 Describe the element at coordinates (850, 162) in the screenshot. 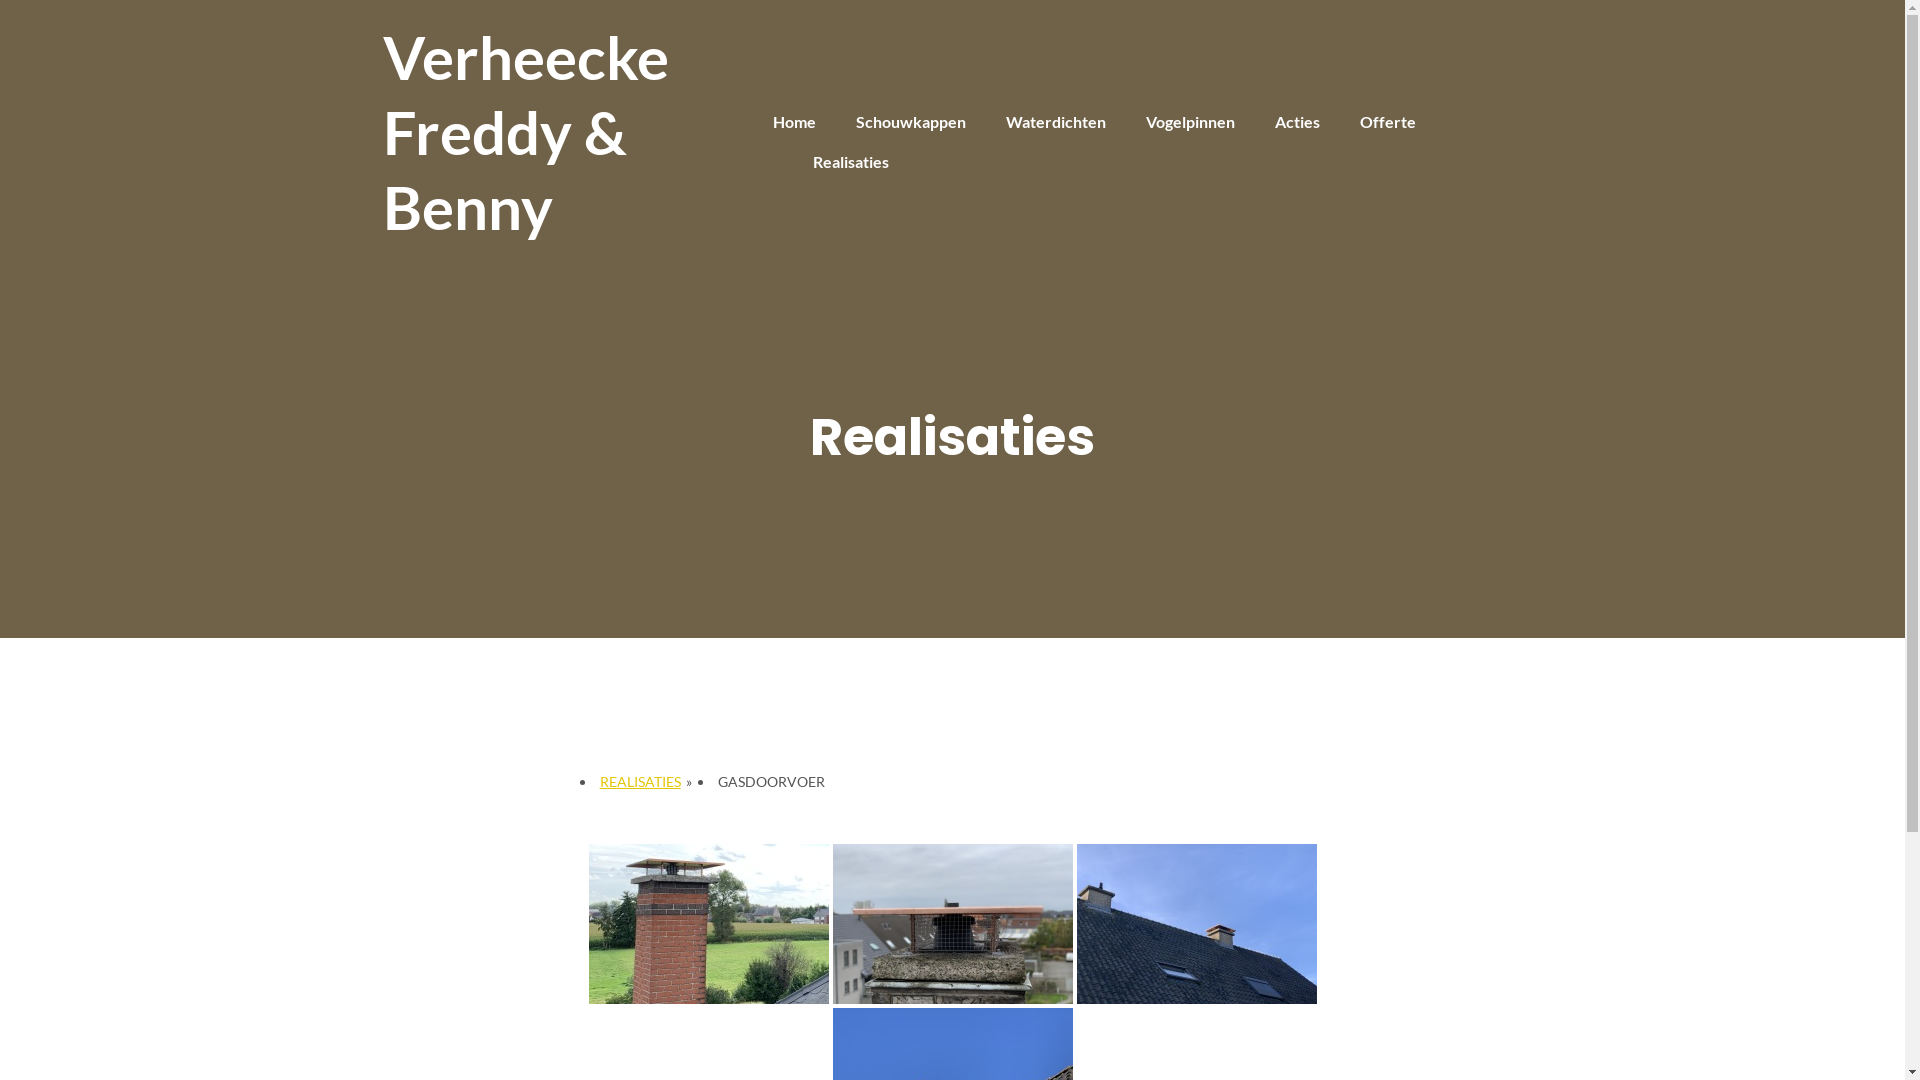

I see `Realisaties` at that location.